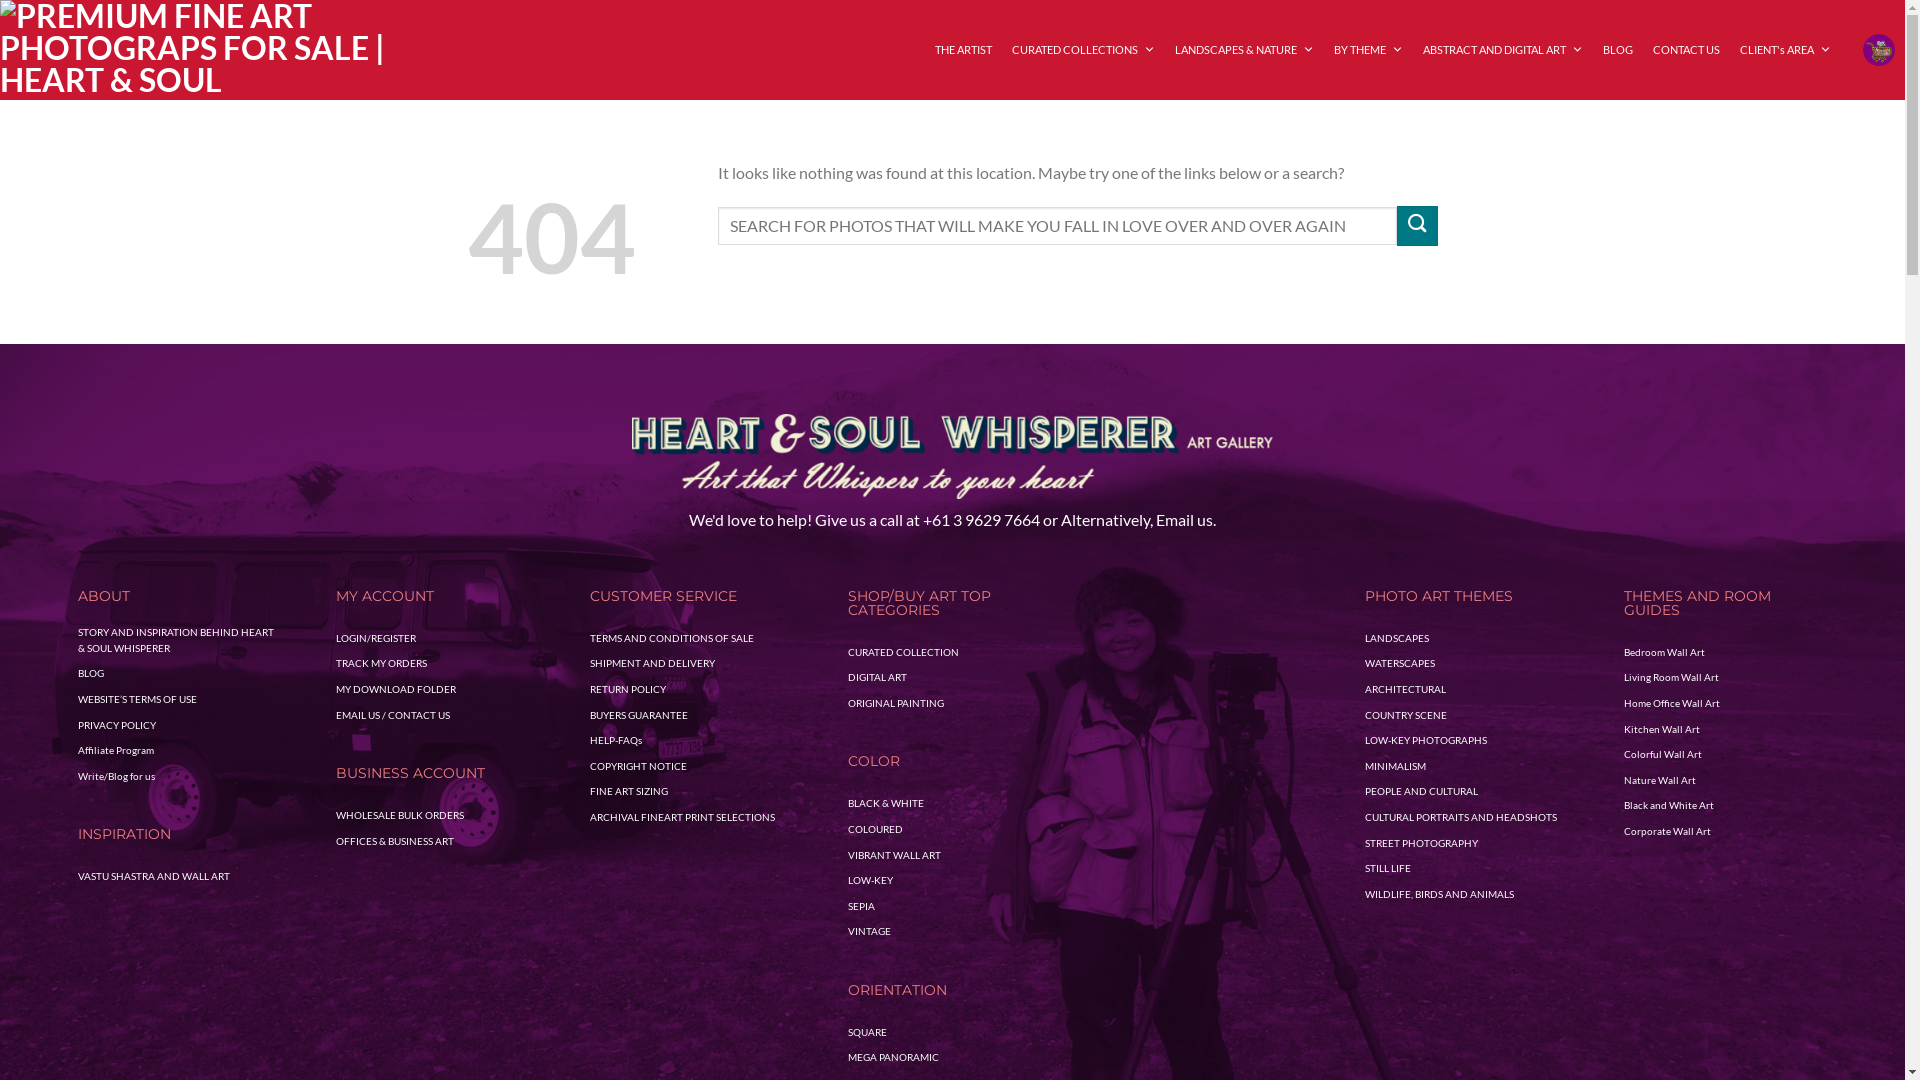 The height and width of the screenshot is (1080, 1920). I want to click on Black and White Art, so click(1669, 805).